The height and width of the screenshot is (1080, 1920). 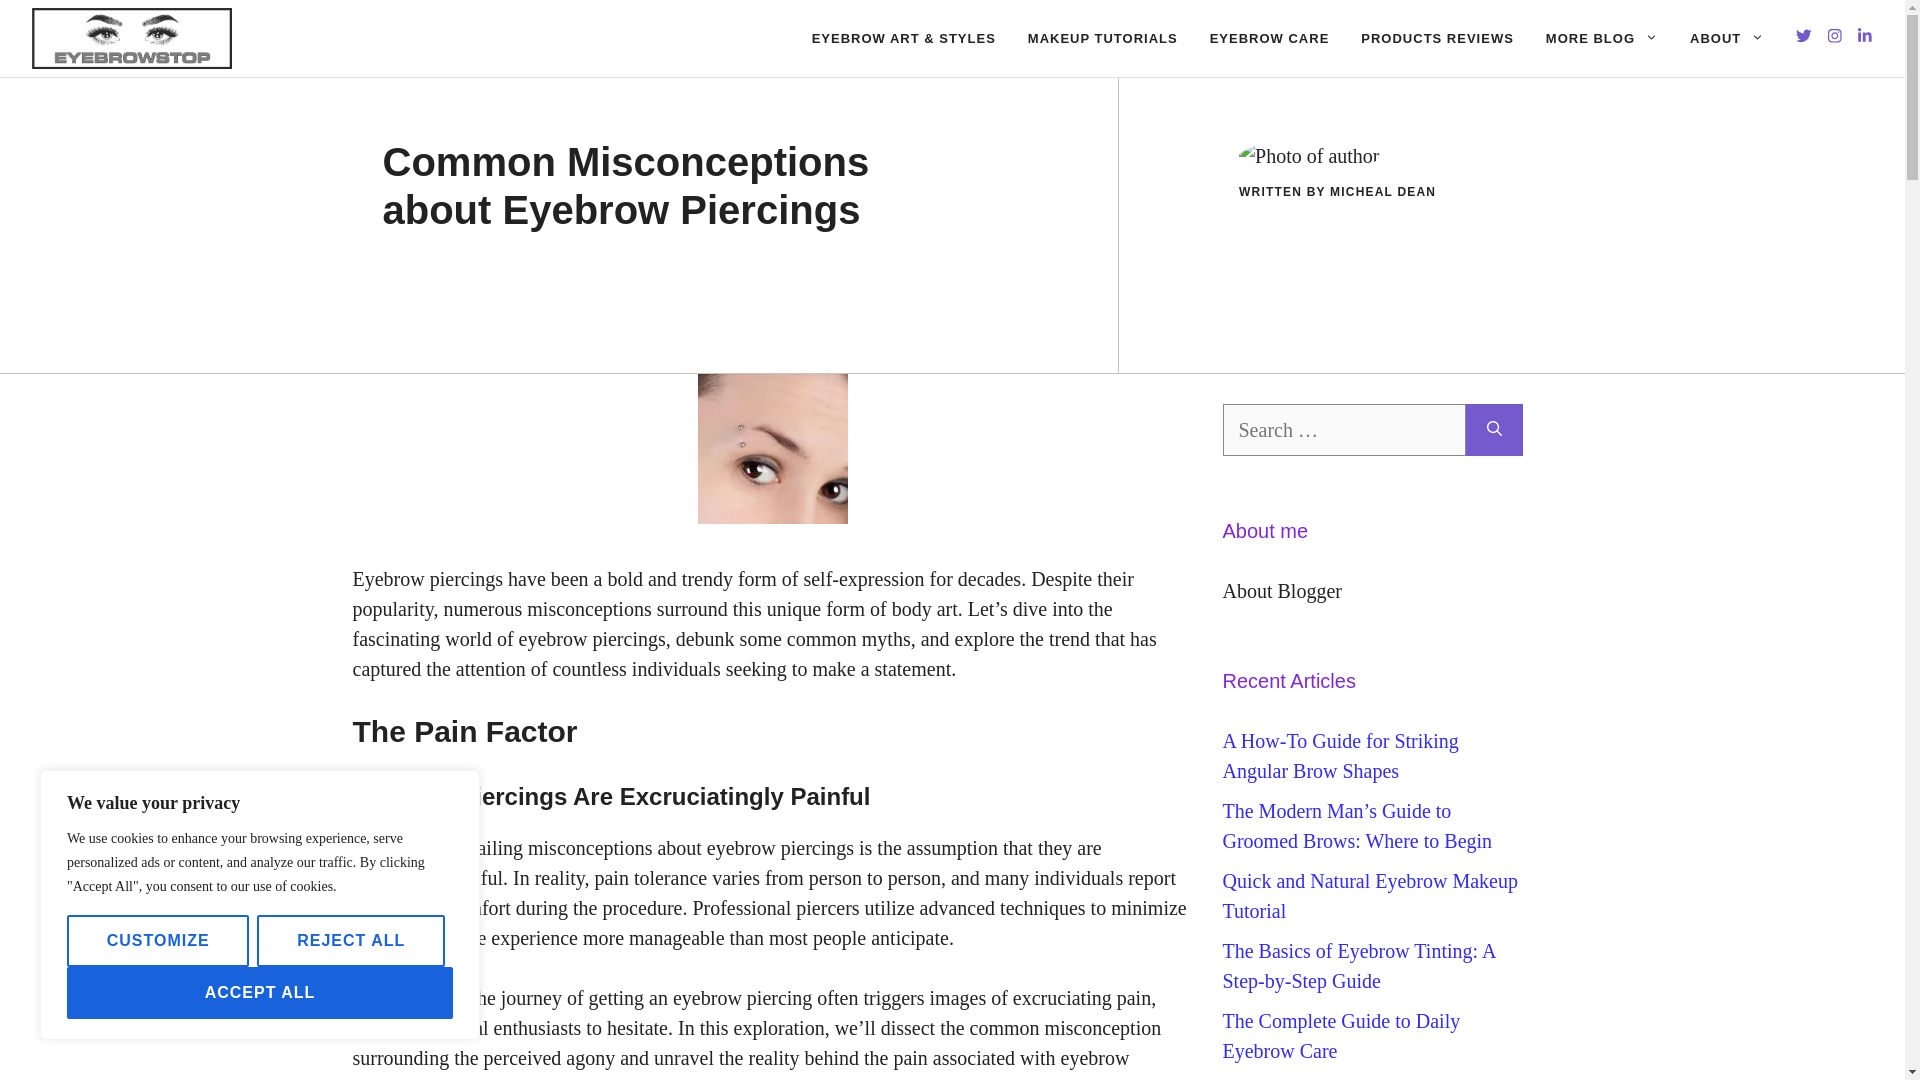 What do you see at coordinates (158, 940) in the screenshot?
I see `CUSTOMIZE` at bounding box center [158, 940].